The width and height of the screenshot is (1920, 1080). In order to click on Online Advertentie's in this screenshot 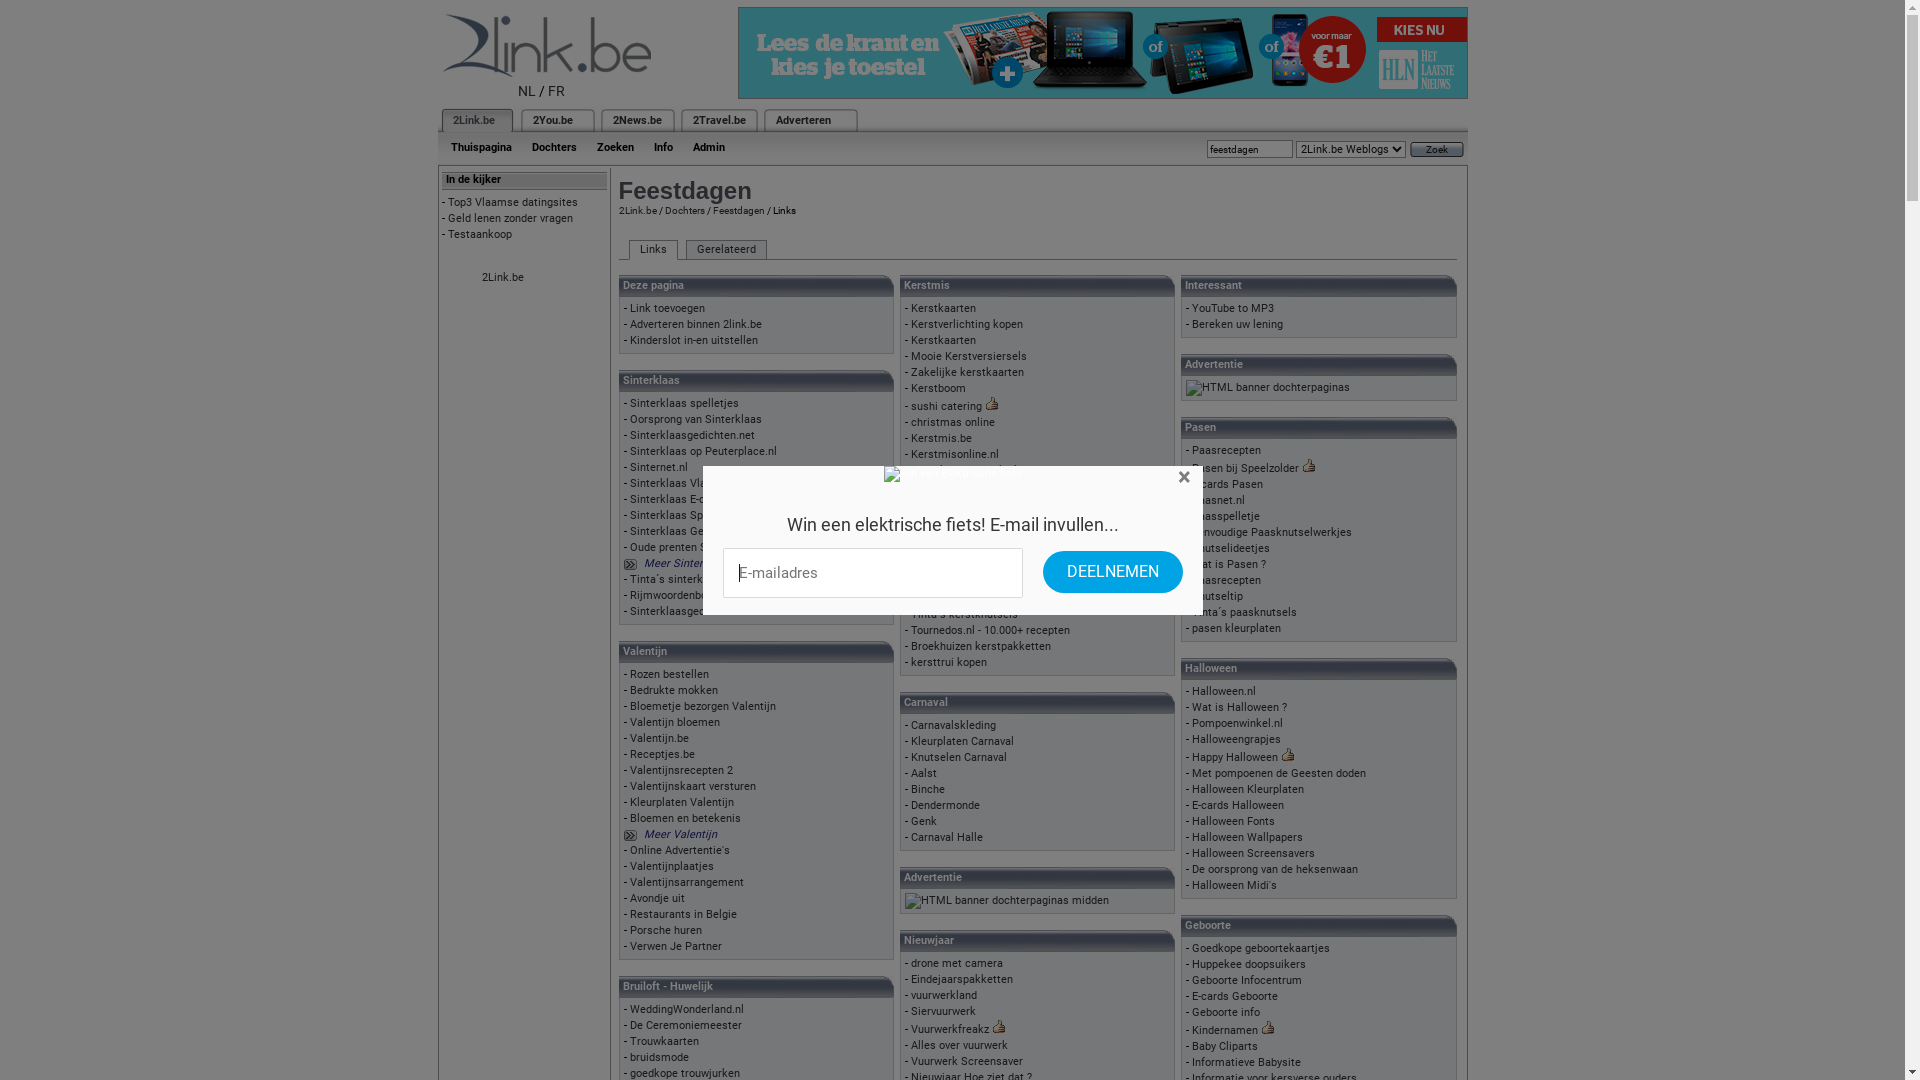, I will do `click(680, 850)`.